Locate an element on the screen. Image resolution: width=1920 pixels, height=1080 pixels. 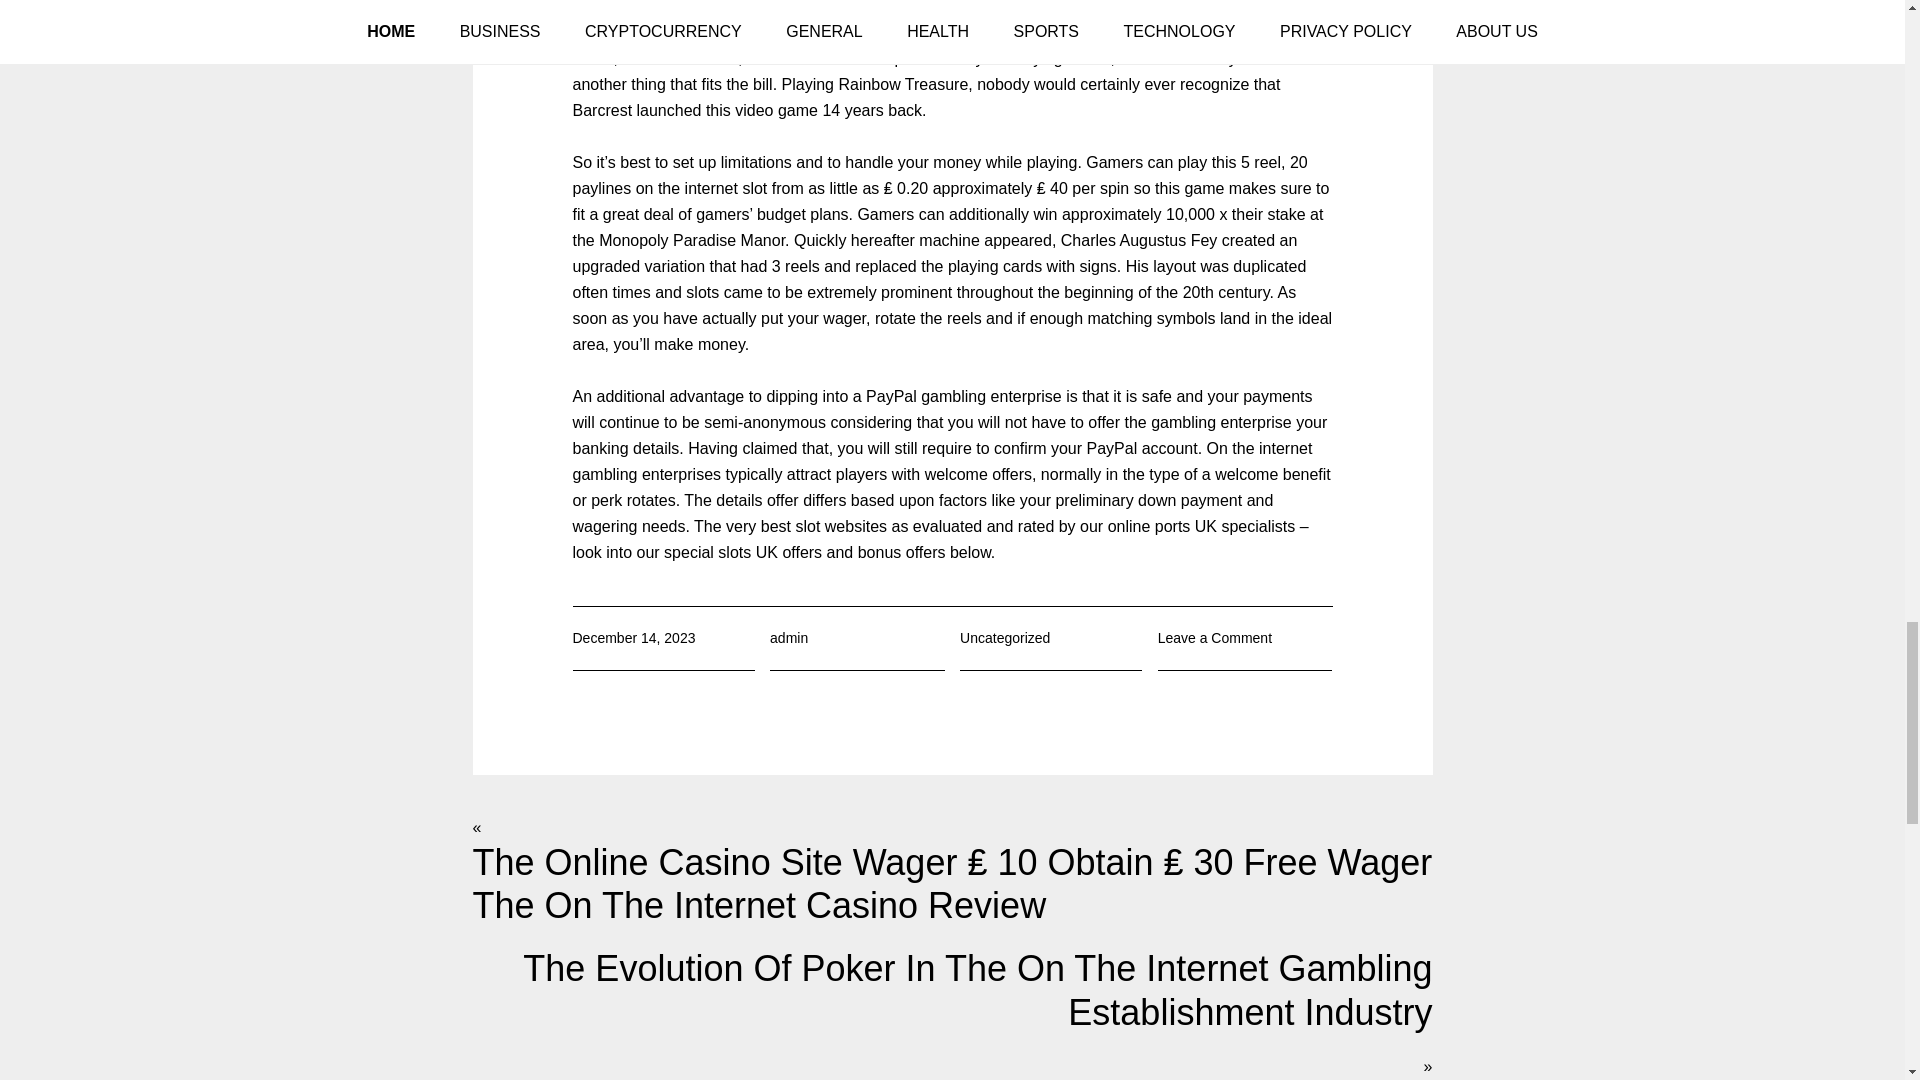
Uncategorized is located at coordinates (1005, 637).